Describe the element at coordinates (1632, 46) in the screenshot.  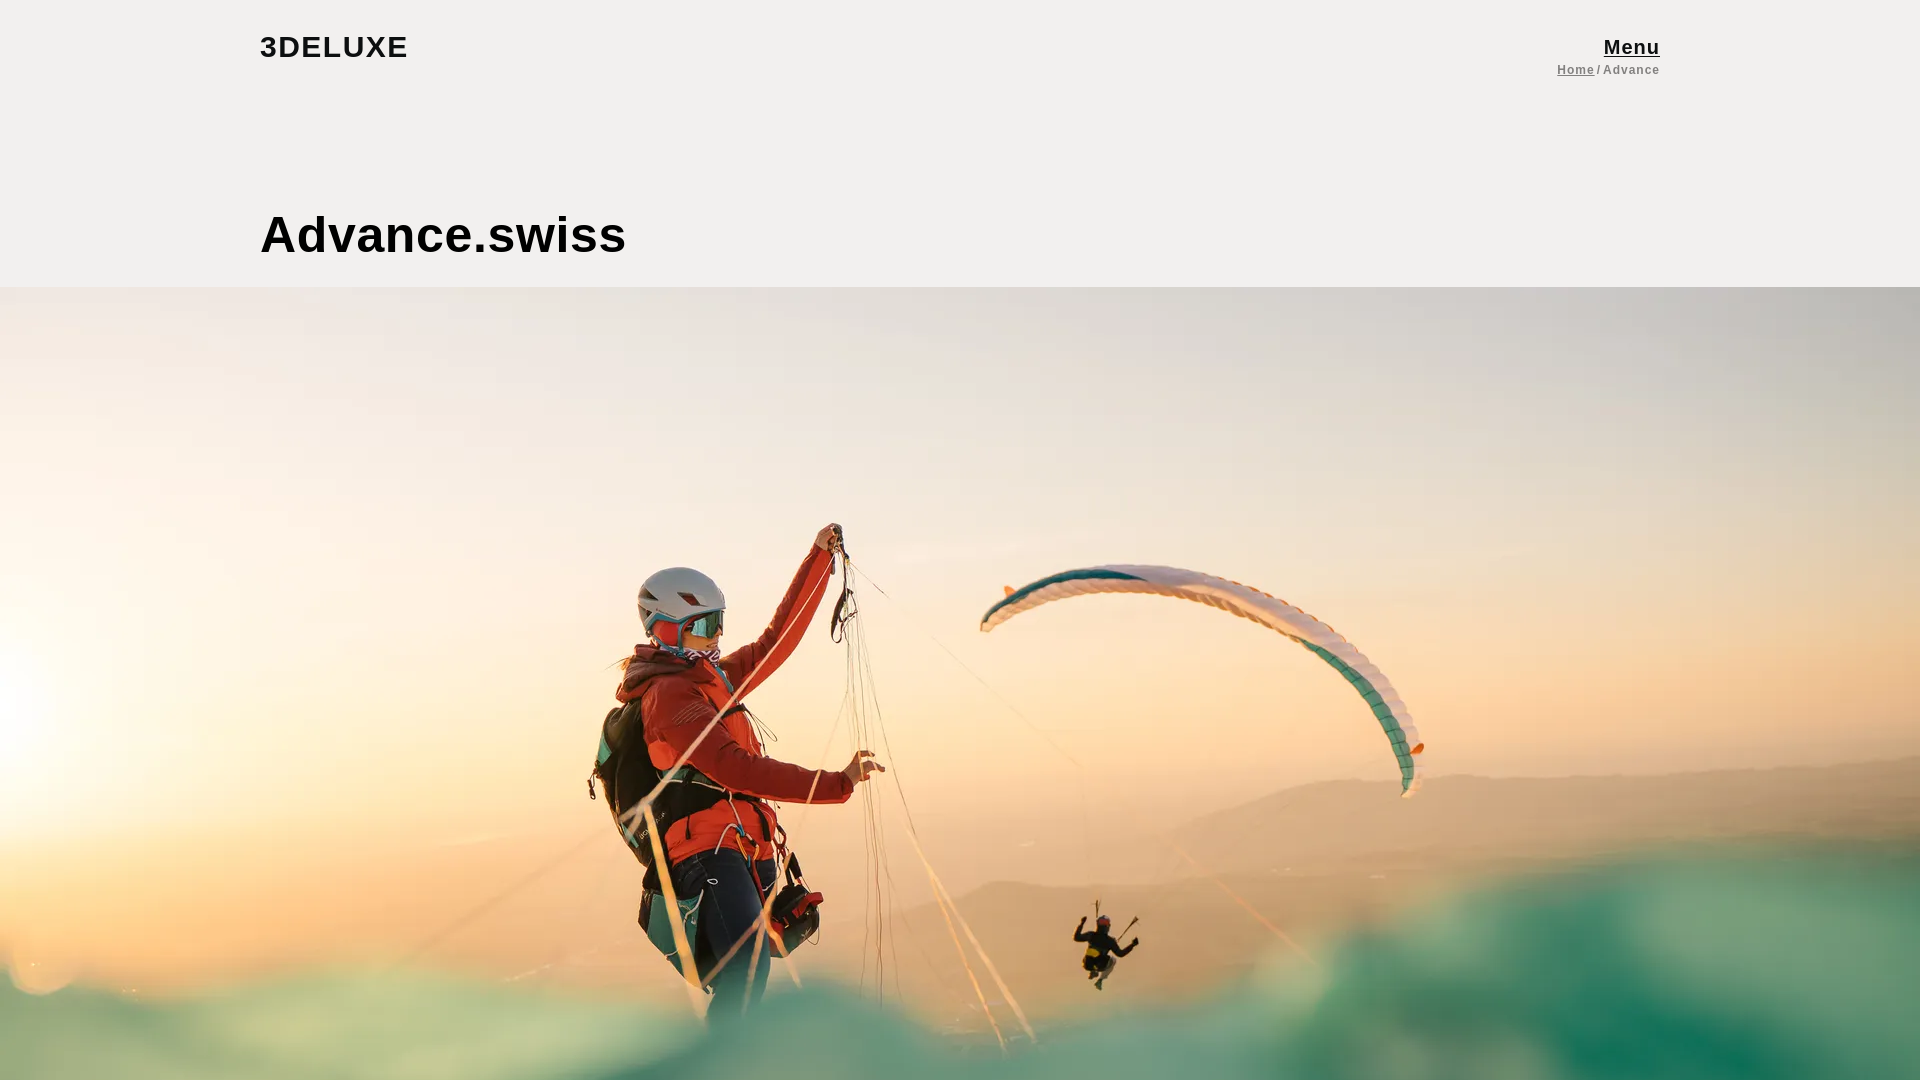
I see `Menu` at that location.